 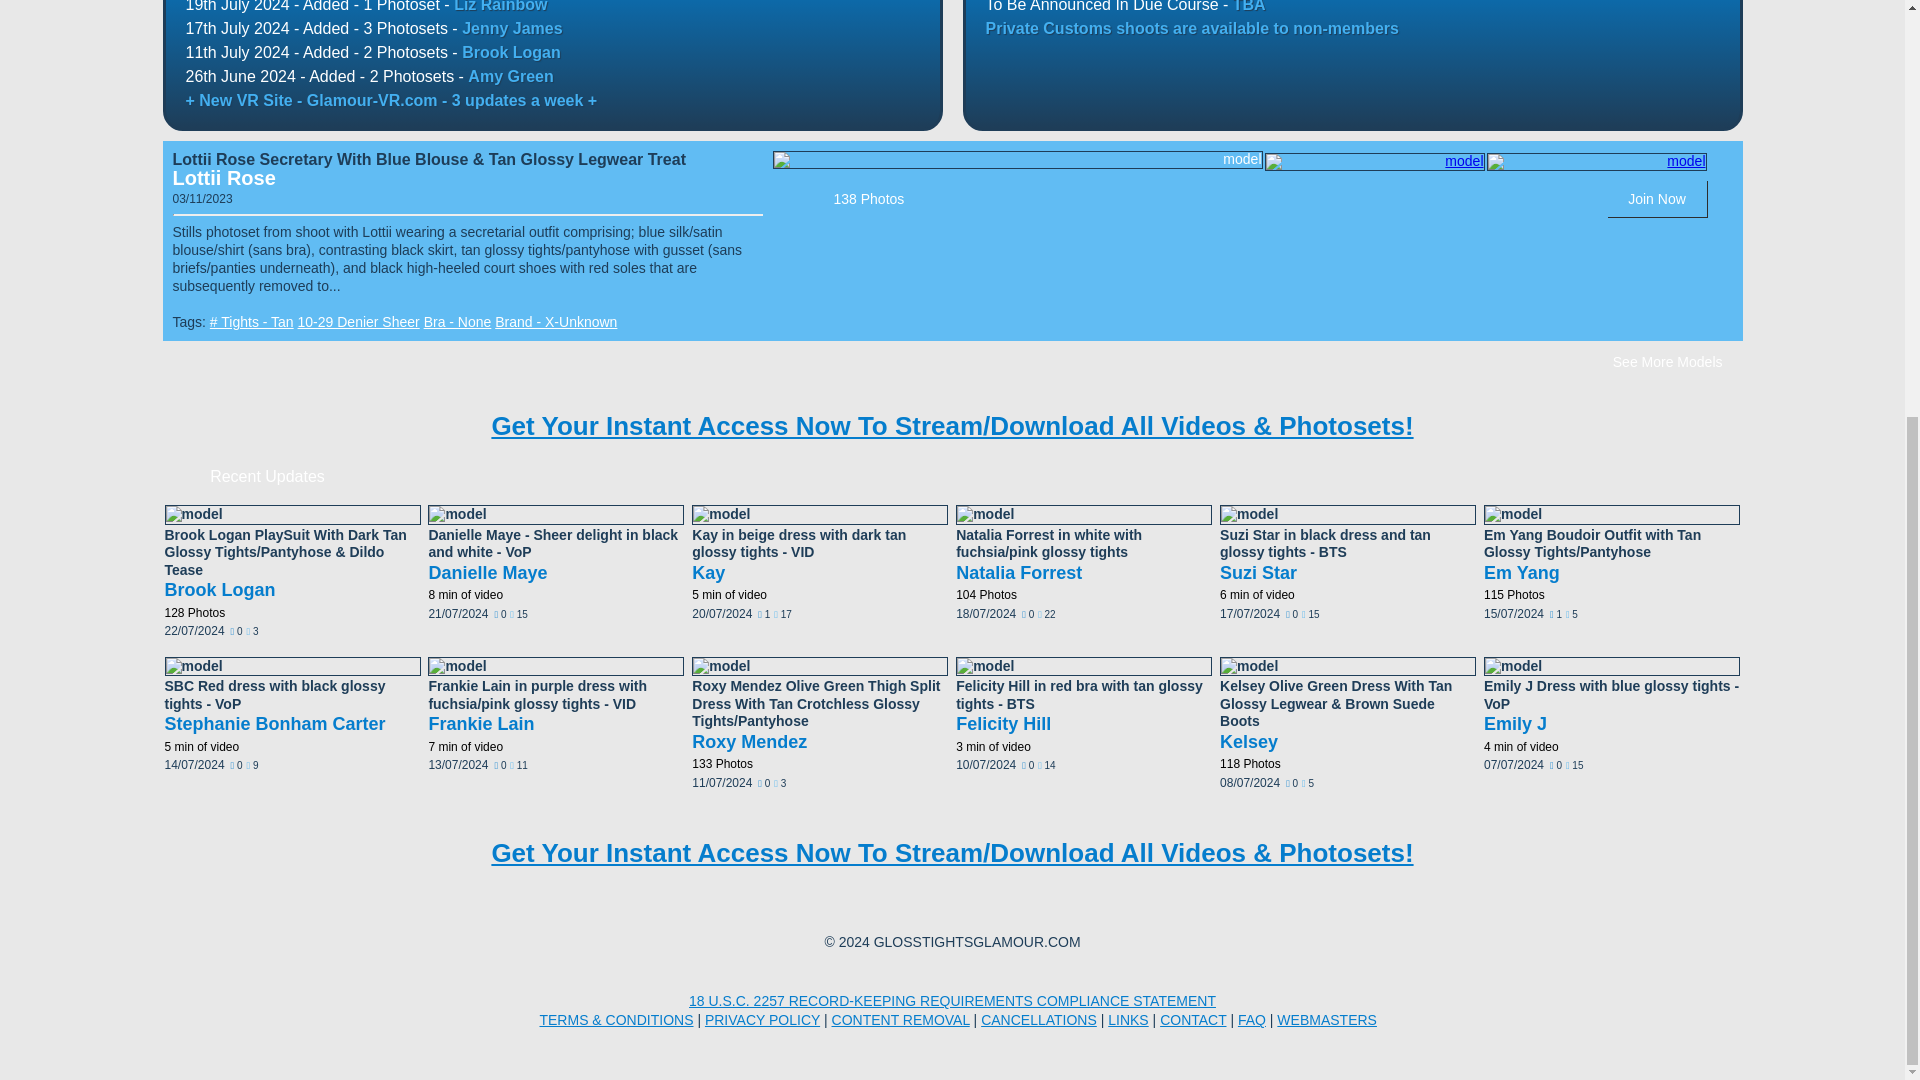 What do you see at coordinates (708, 572) in the screenshot?
I see `Kay` at bounding box center [708, 572].